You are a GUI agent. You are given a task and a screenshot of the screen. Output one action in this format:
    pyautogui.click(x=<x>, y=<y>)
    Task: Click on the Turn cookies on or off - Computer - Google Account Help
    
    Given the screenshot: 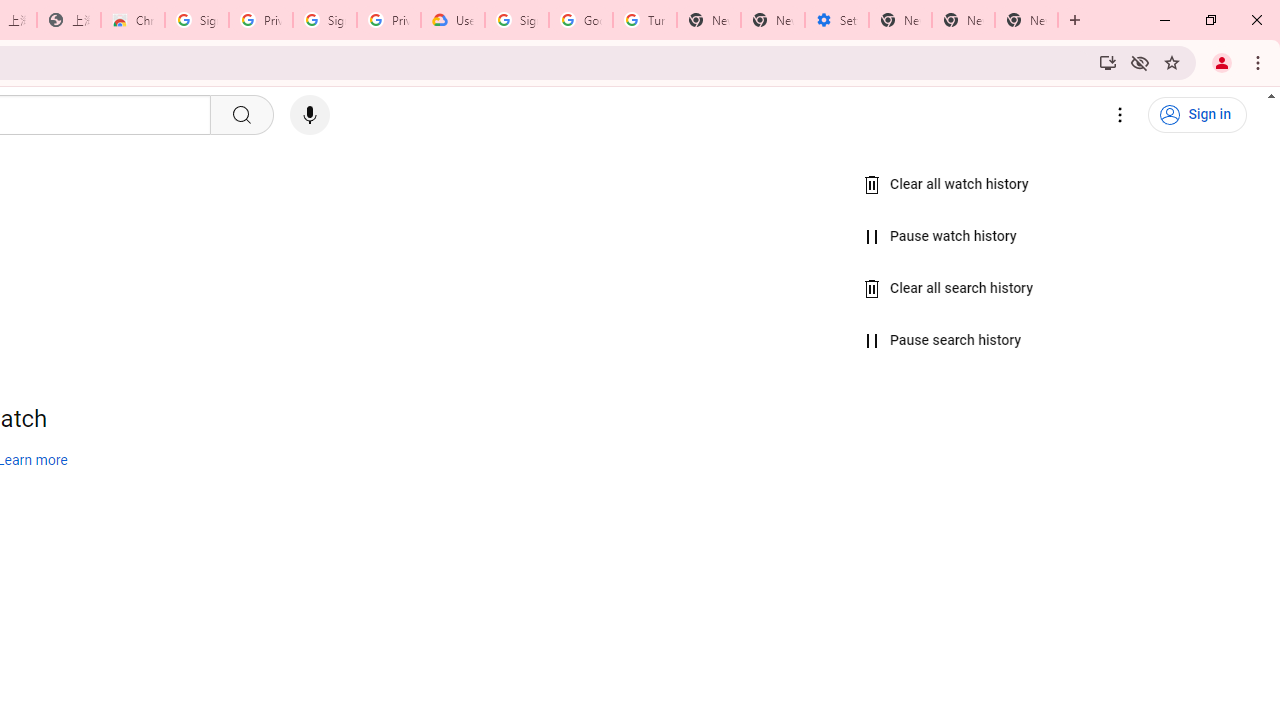 What is the action you would take?
    pyautogui.click(x=645, y=20)
    